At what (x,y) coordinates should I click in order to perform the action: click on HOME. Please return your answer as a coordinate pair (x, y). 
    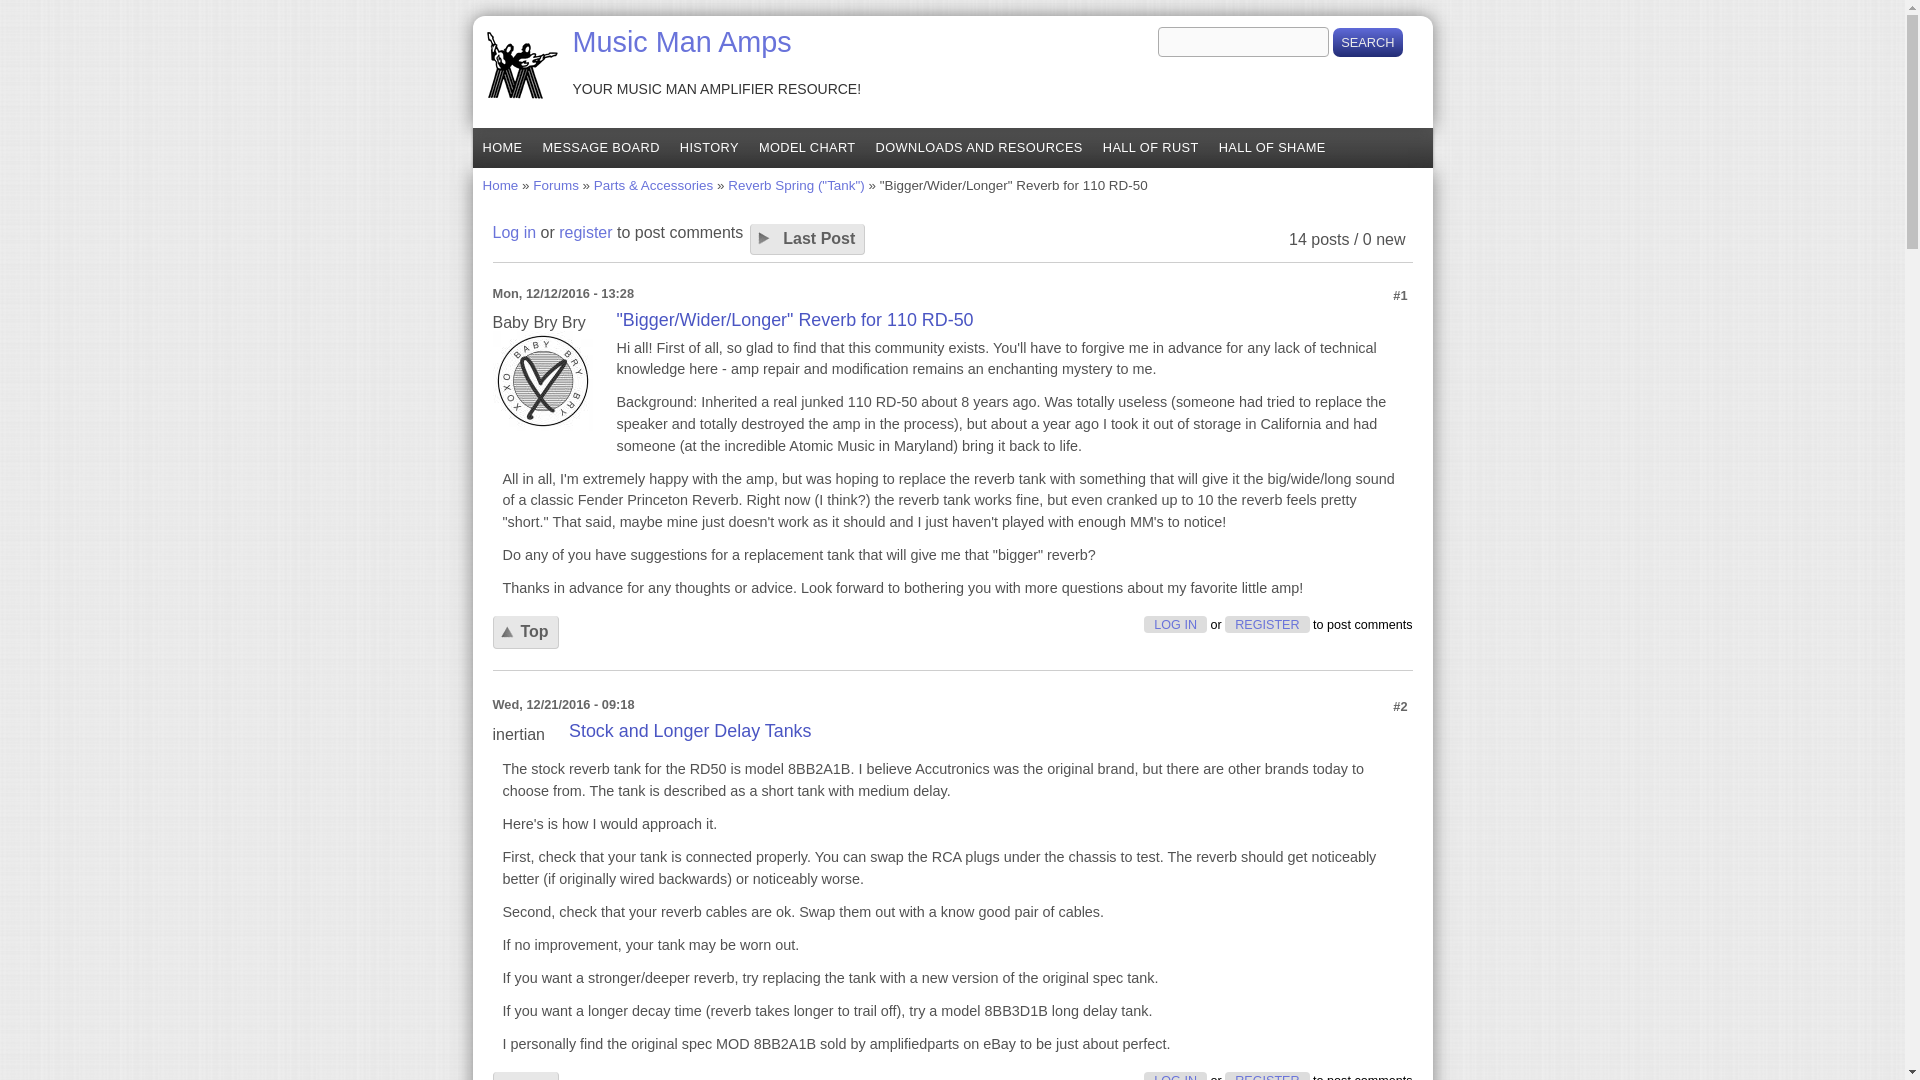
    Looking at the image, I should click on (502, 148).